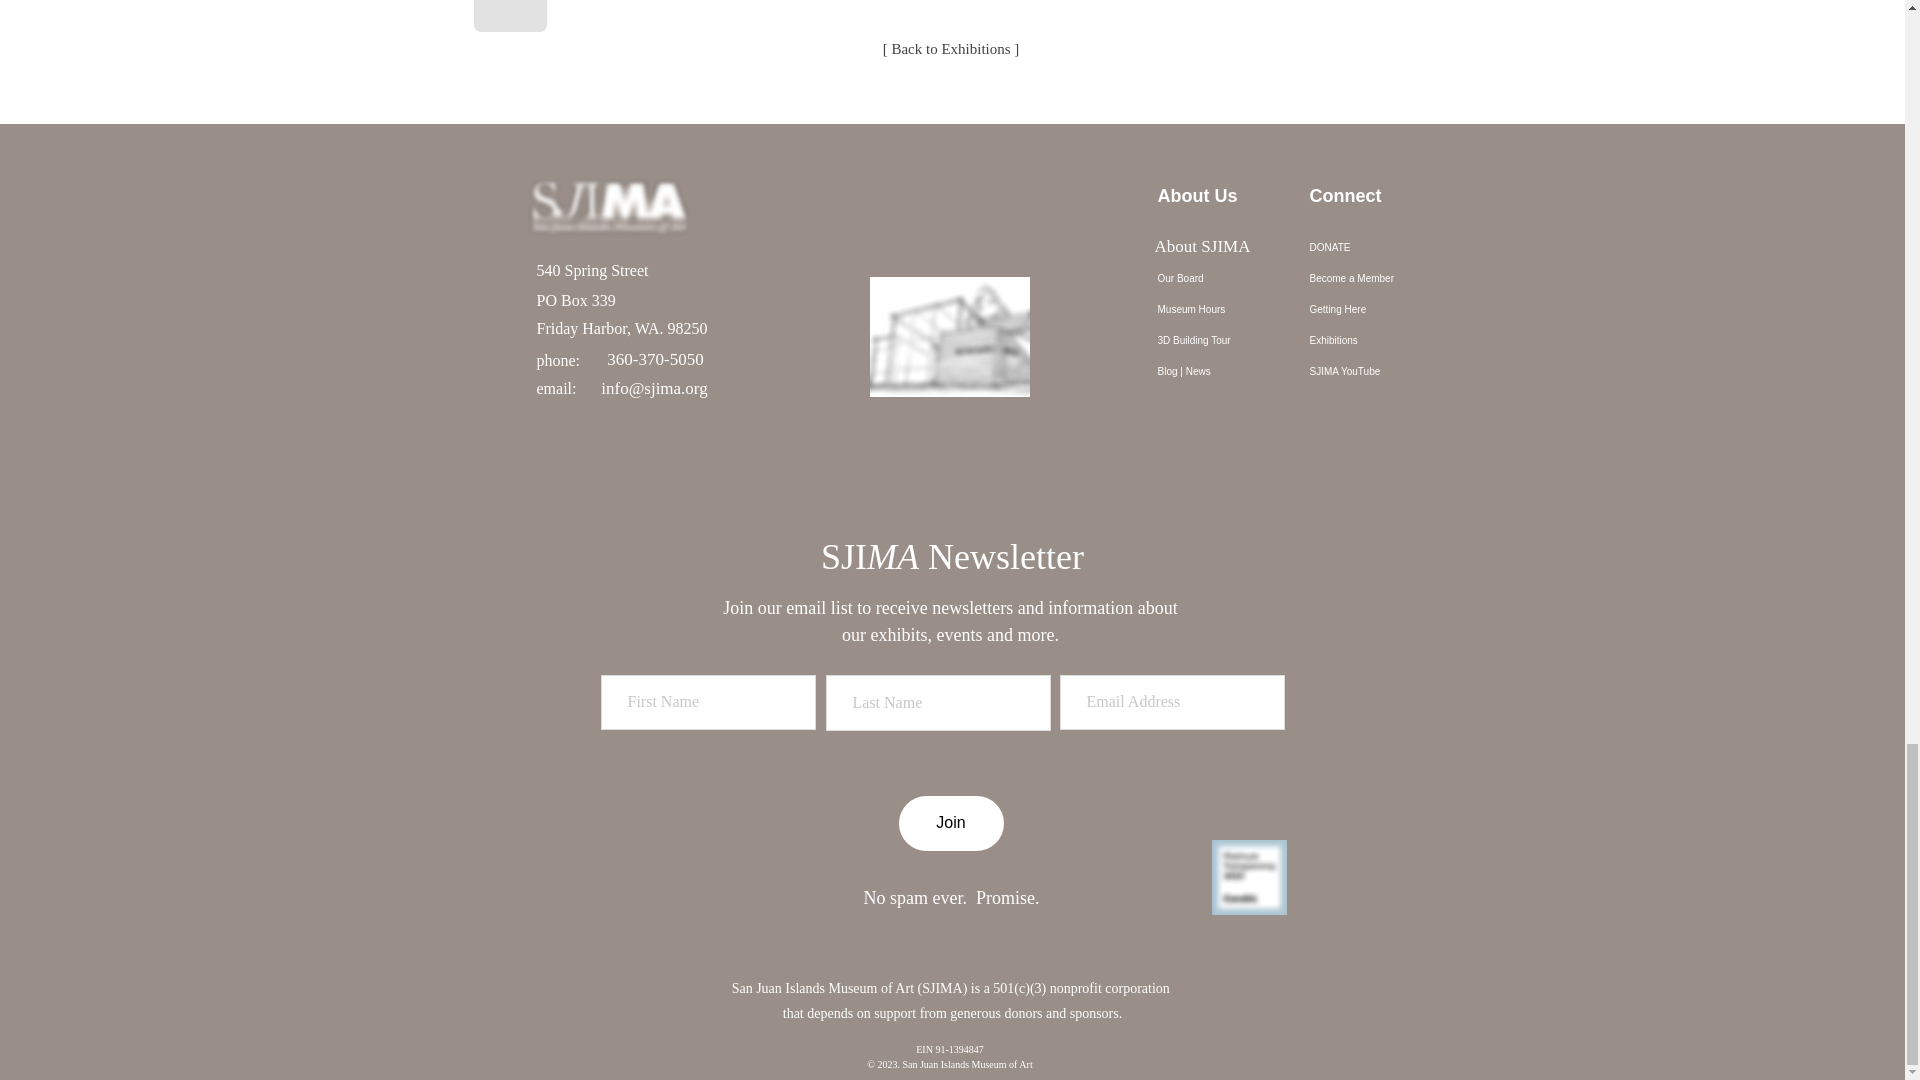 This screenshot has height=1080, width=1920. What do you see at coordinates (950, 823) in the screenshot?
I see `Join` at bounding box center [950, 823].